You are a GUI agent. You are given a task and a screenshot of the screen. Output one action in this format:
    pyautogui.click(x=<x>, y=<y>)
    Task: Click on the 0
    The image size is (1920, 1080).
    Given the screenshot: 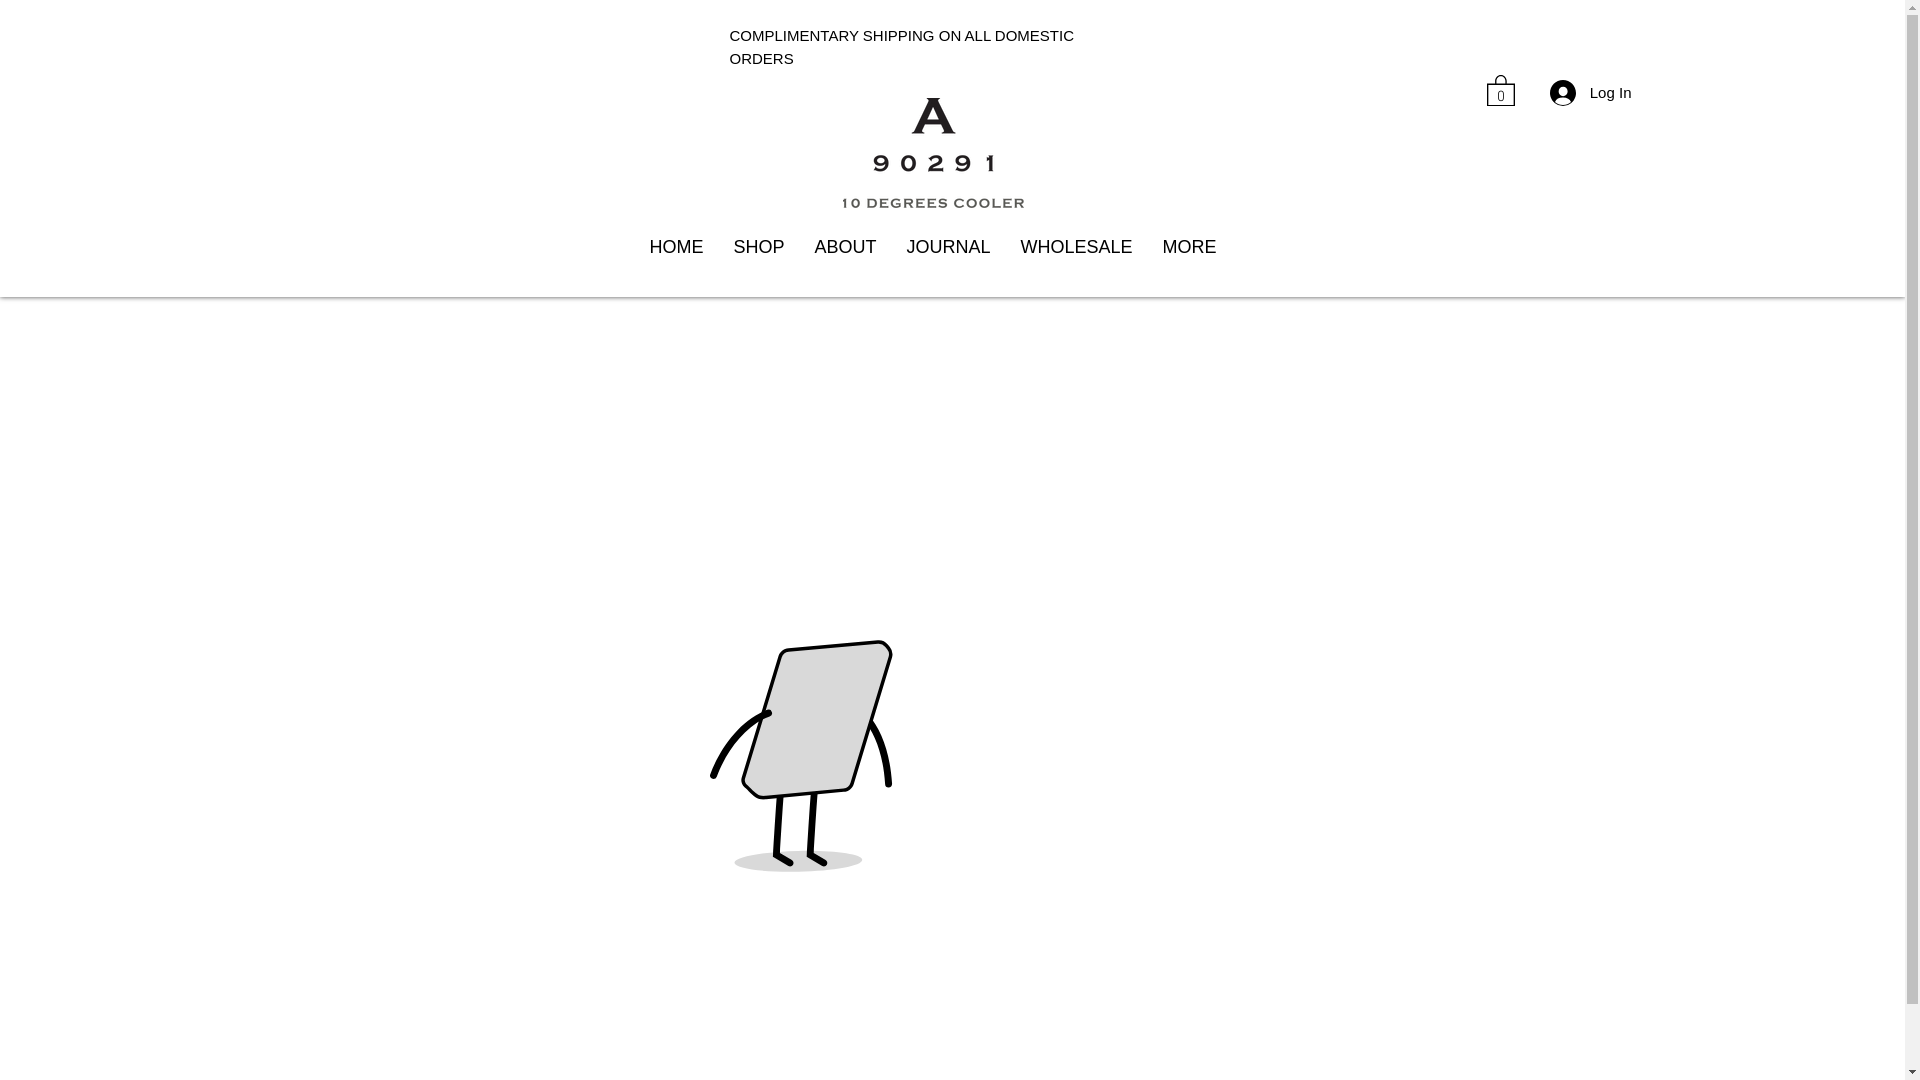 What is the action you would take?
    pyautogui.click(x=1500, y=90)
    